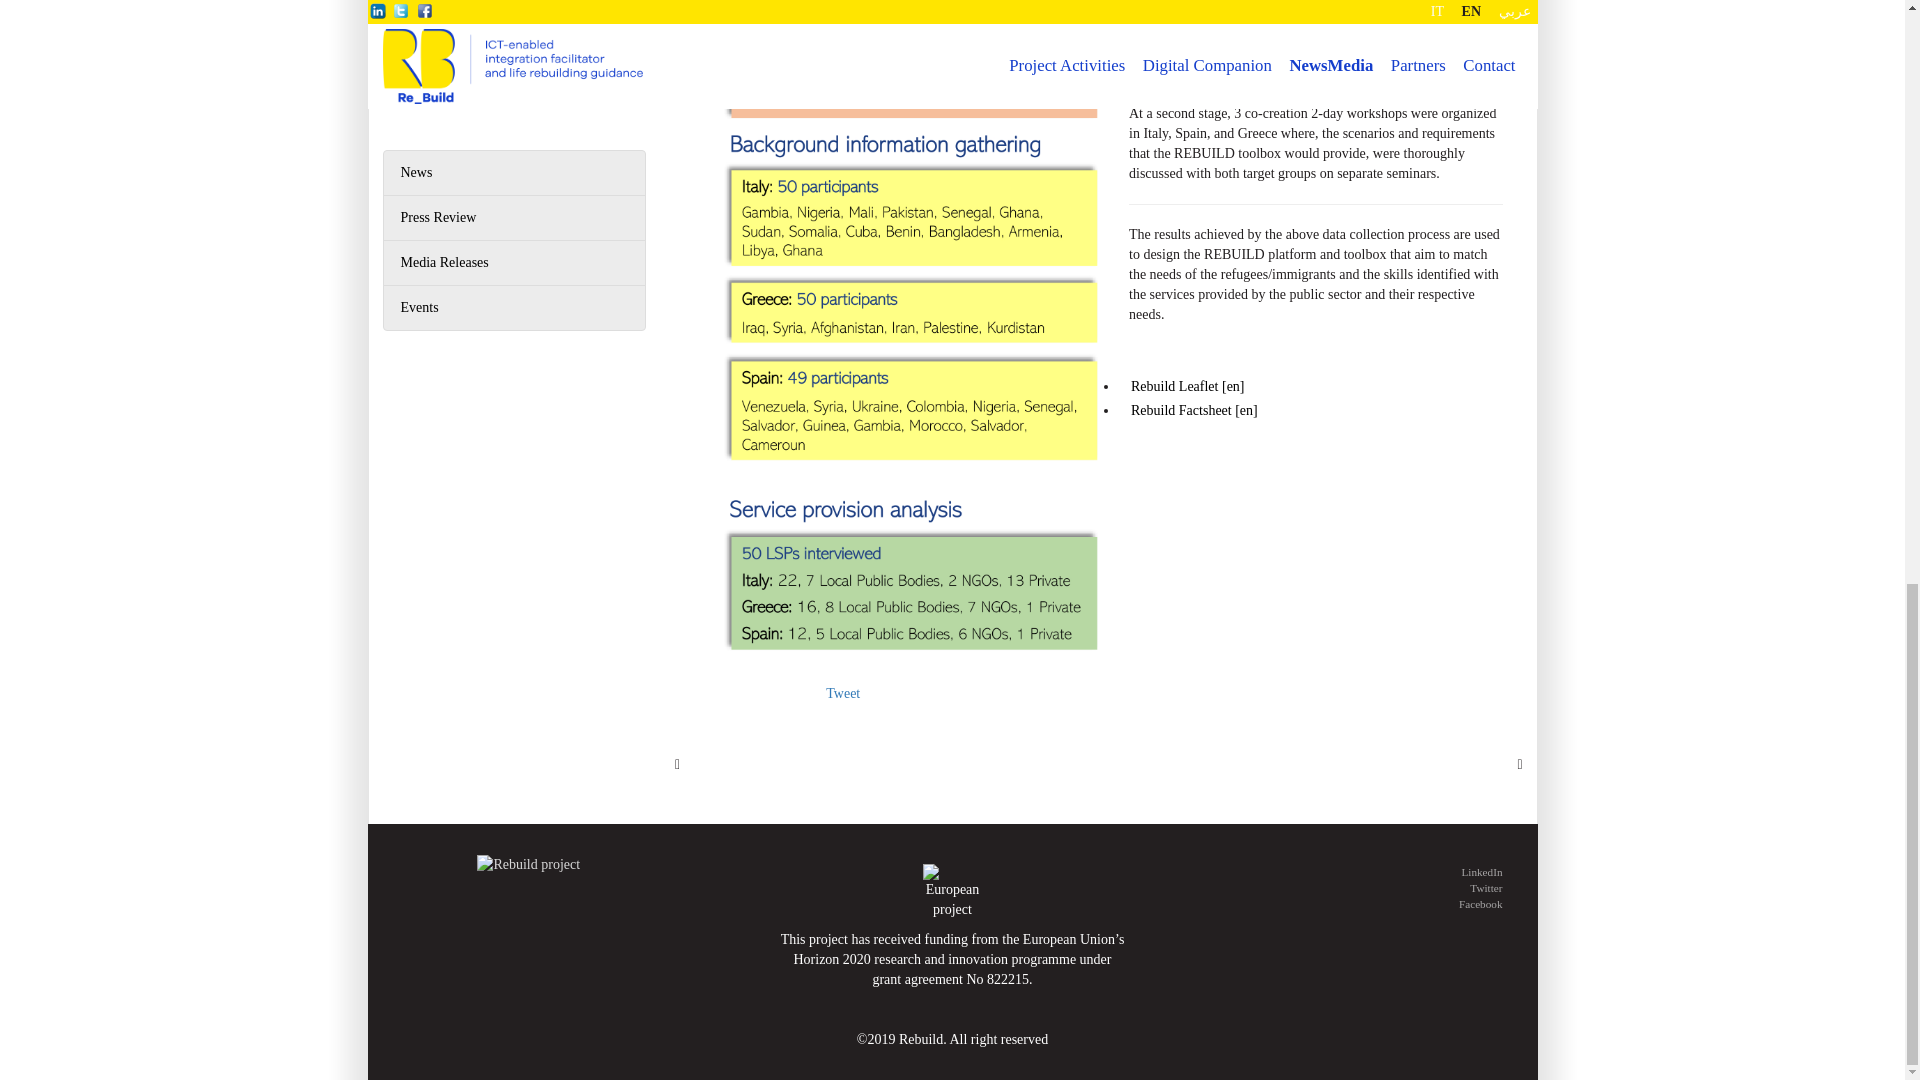 Image resolution: width=1920 pixels, height=1080 pixels. What do you see at coordinates (1376, 888) in the screenshot?
I see `Twitter` at bounding box center [1376, 888].